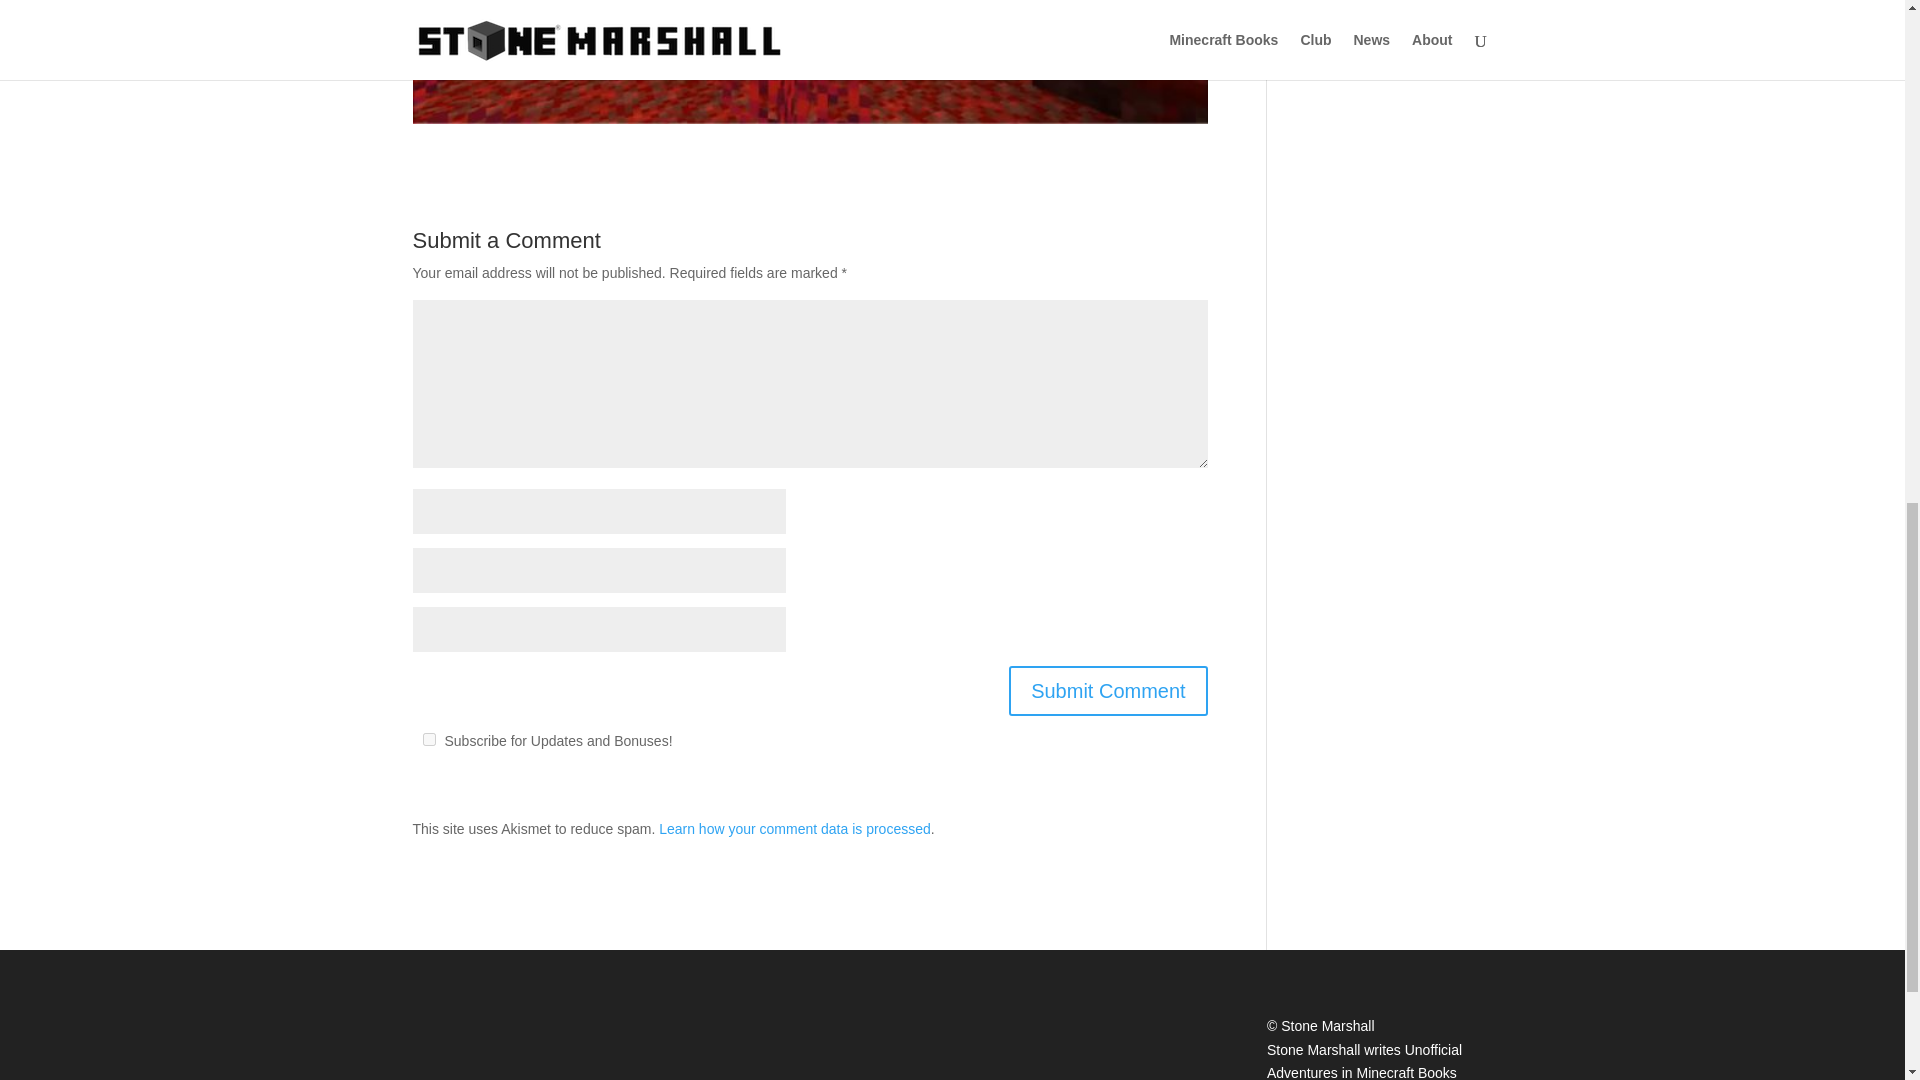  Describe the element at coordinates (428, 740) in the screenshot. I see `1` at that location.